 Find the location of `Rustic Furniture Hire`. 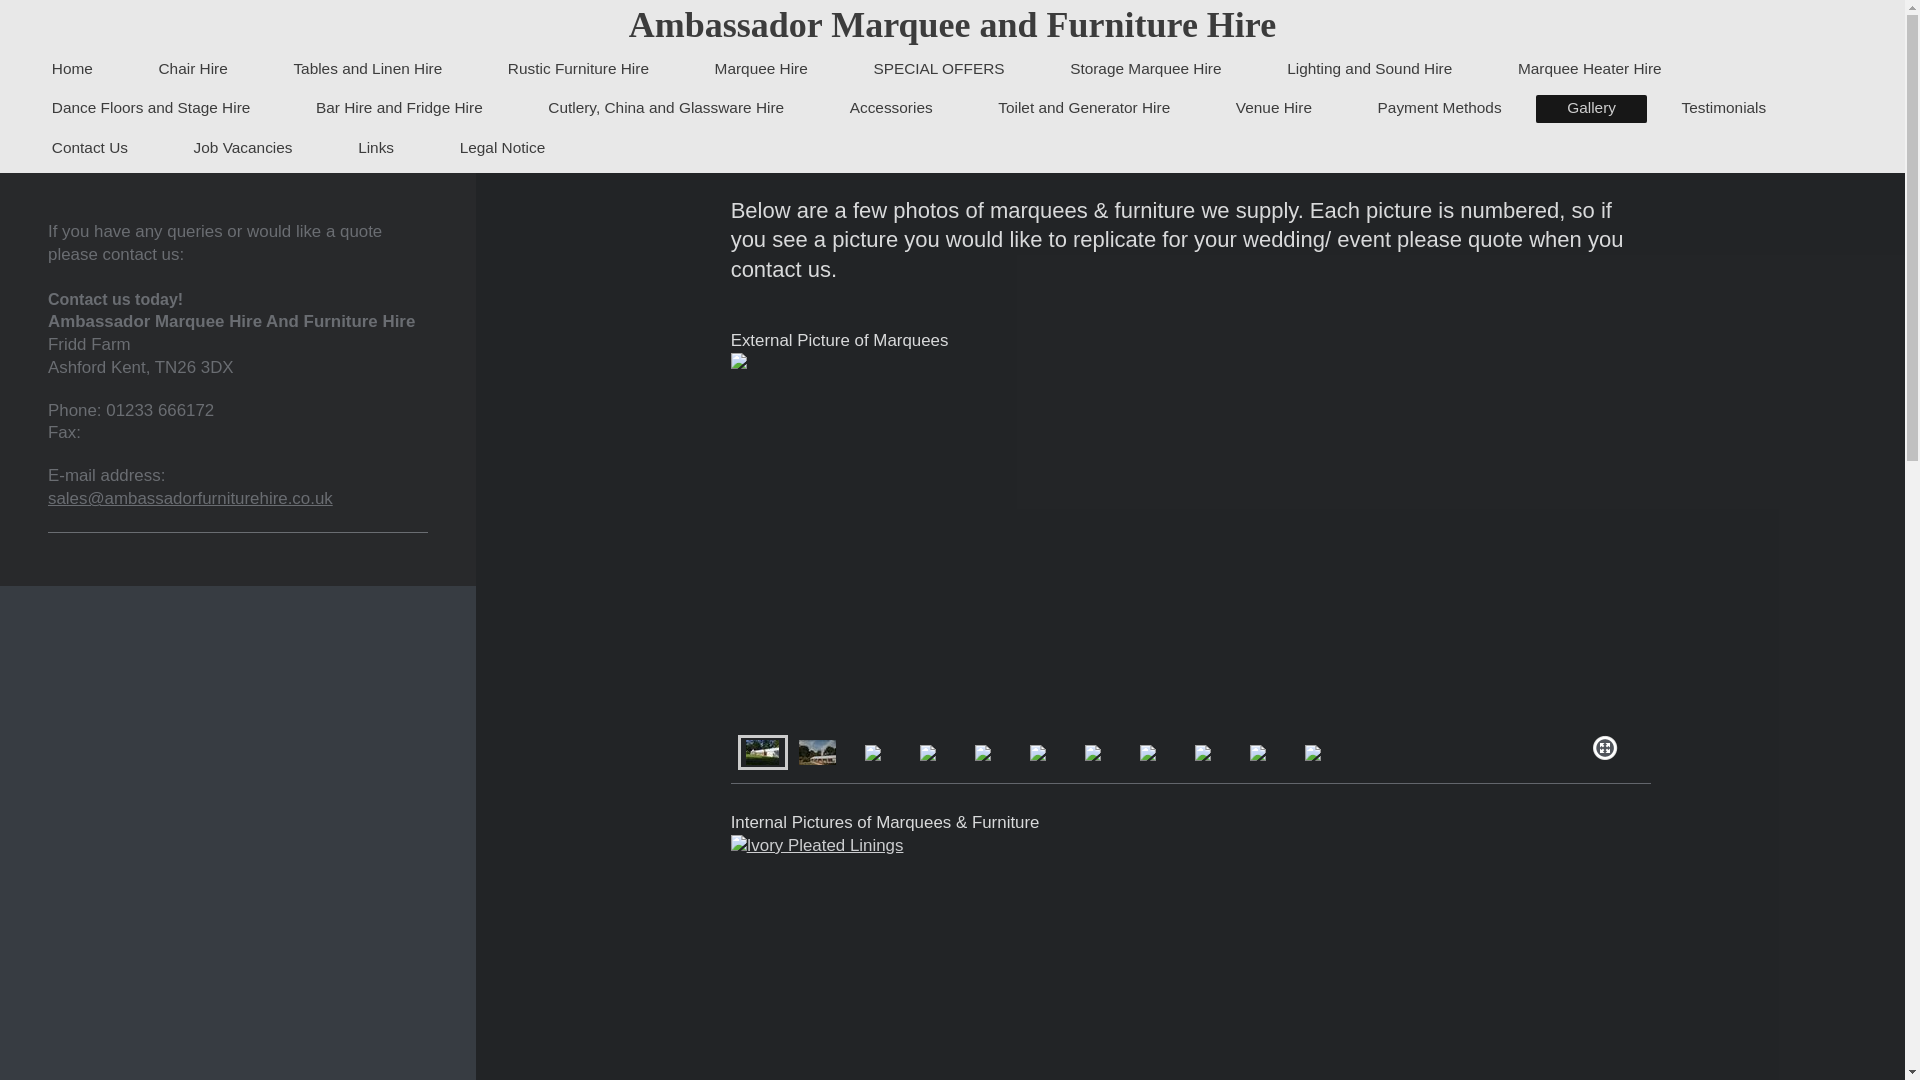

Rustic Furniture Hire is located at coordinates (578, 70).